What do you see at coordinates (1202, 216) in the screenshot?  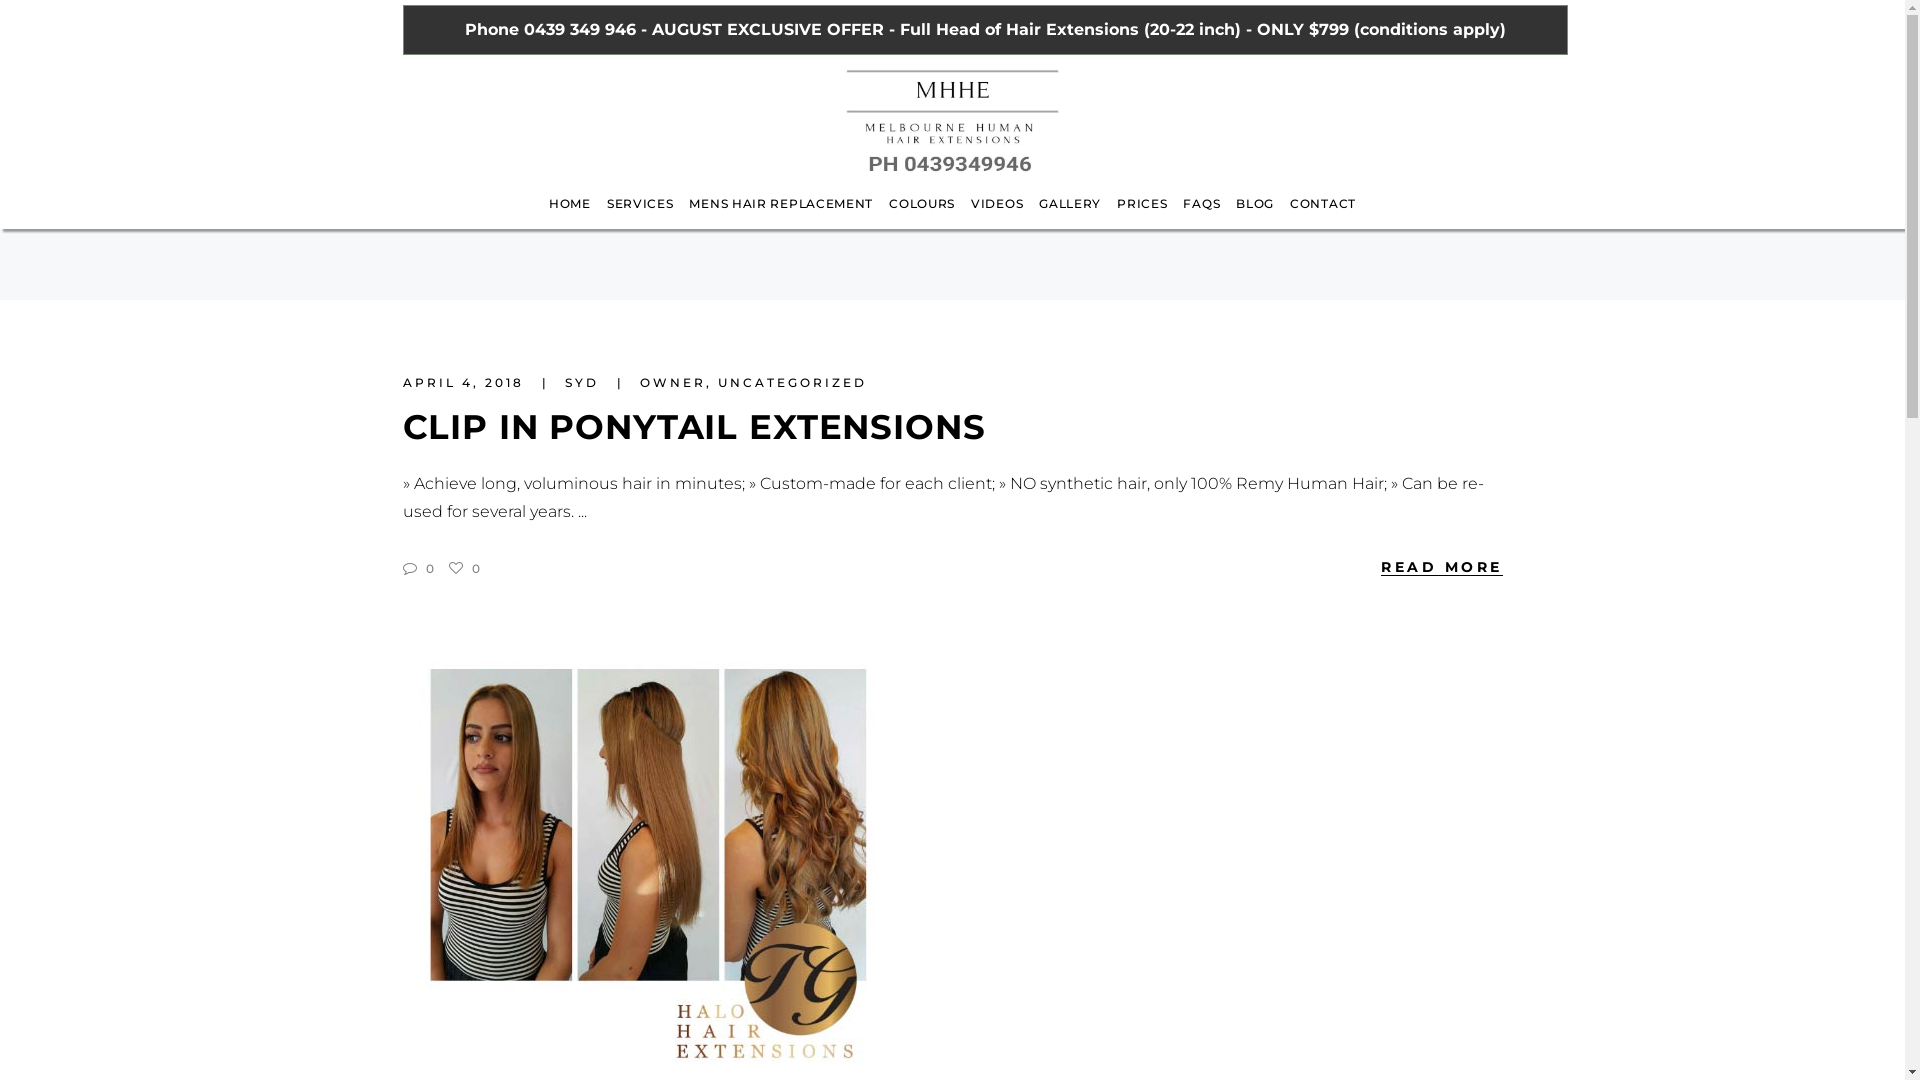 I see `FAQS` at bounding box center [1202, 216].